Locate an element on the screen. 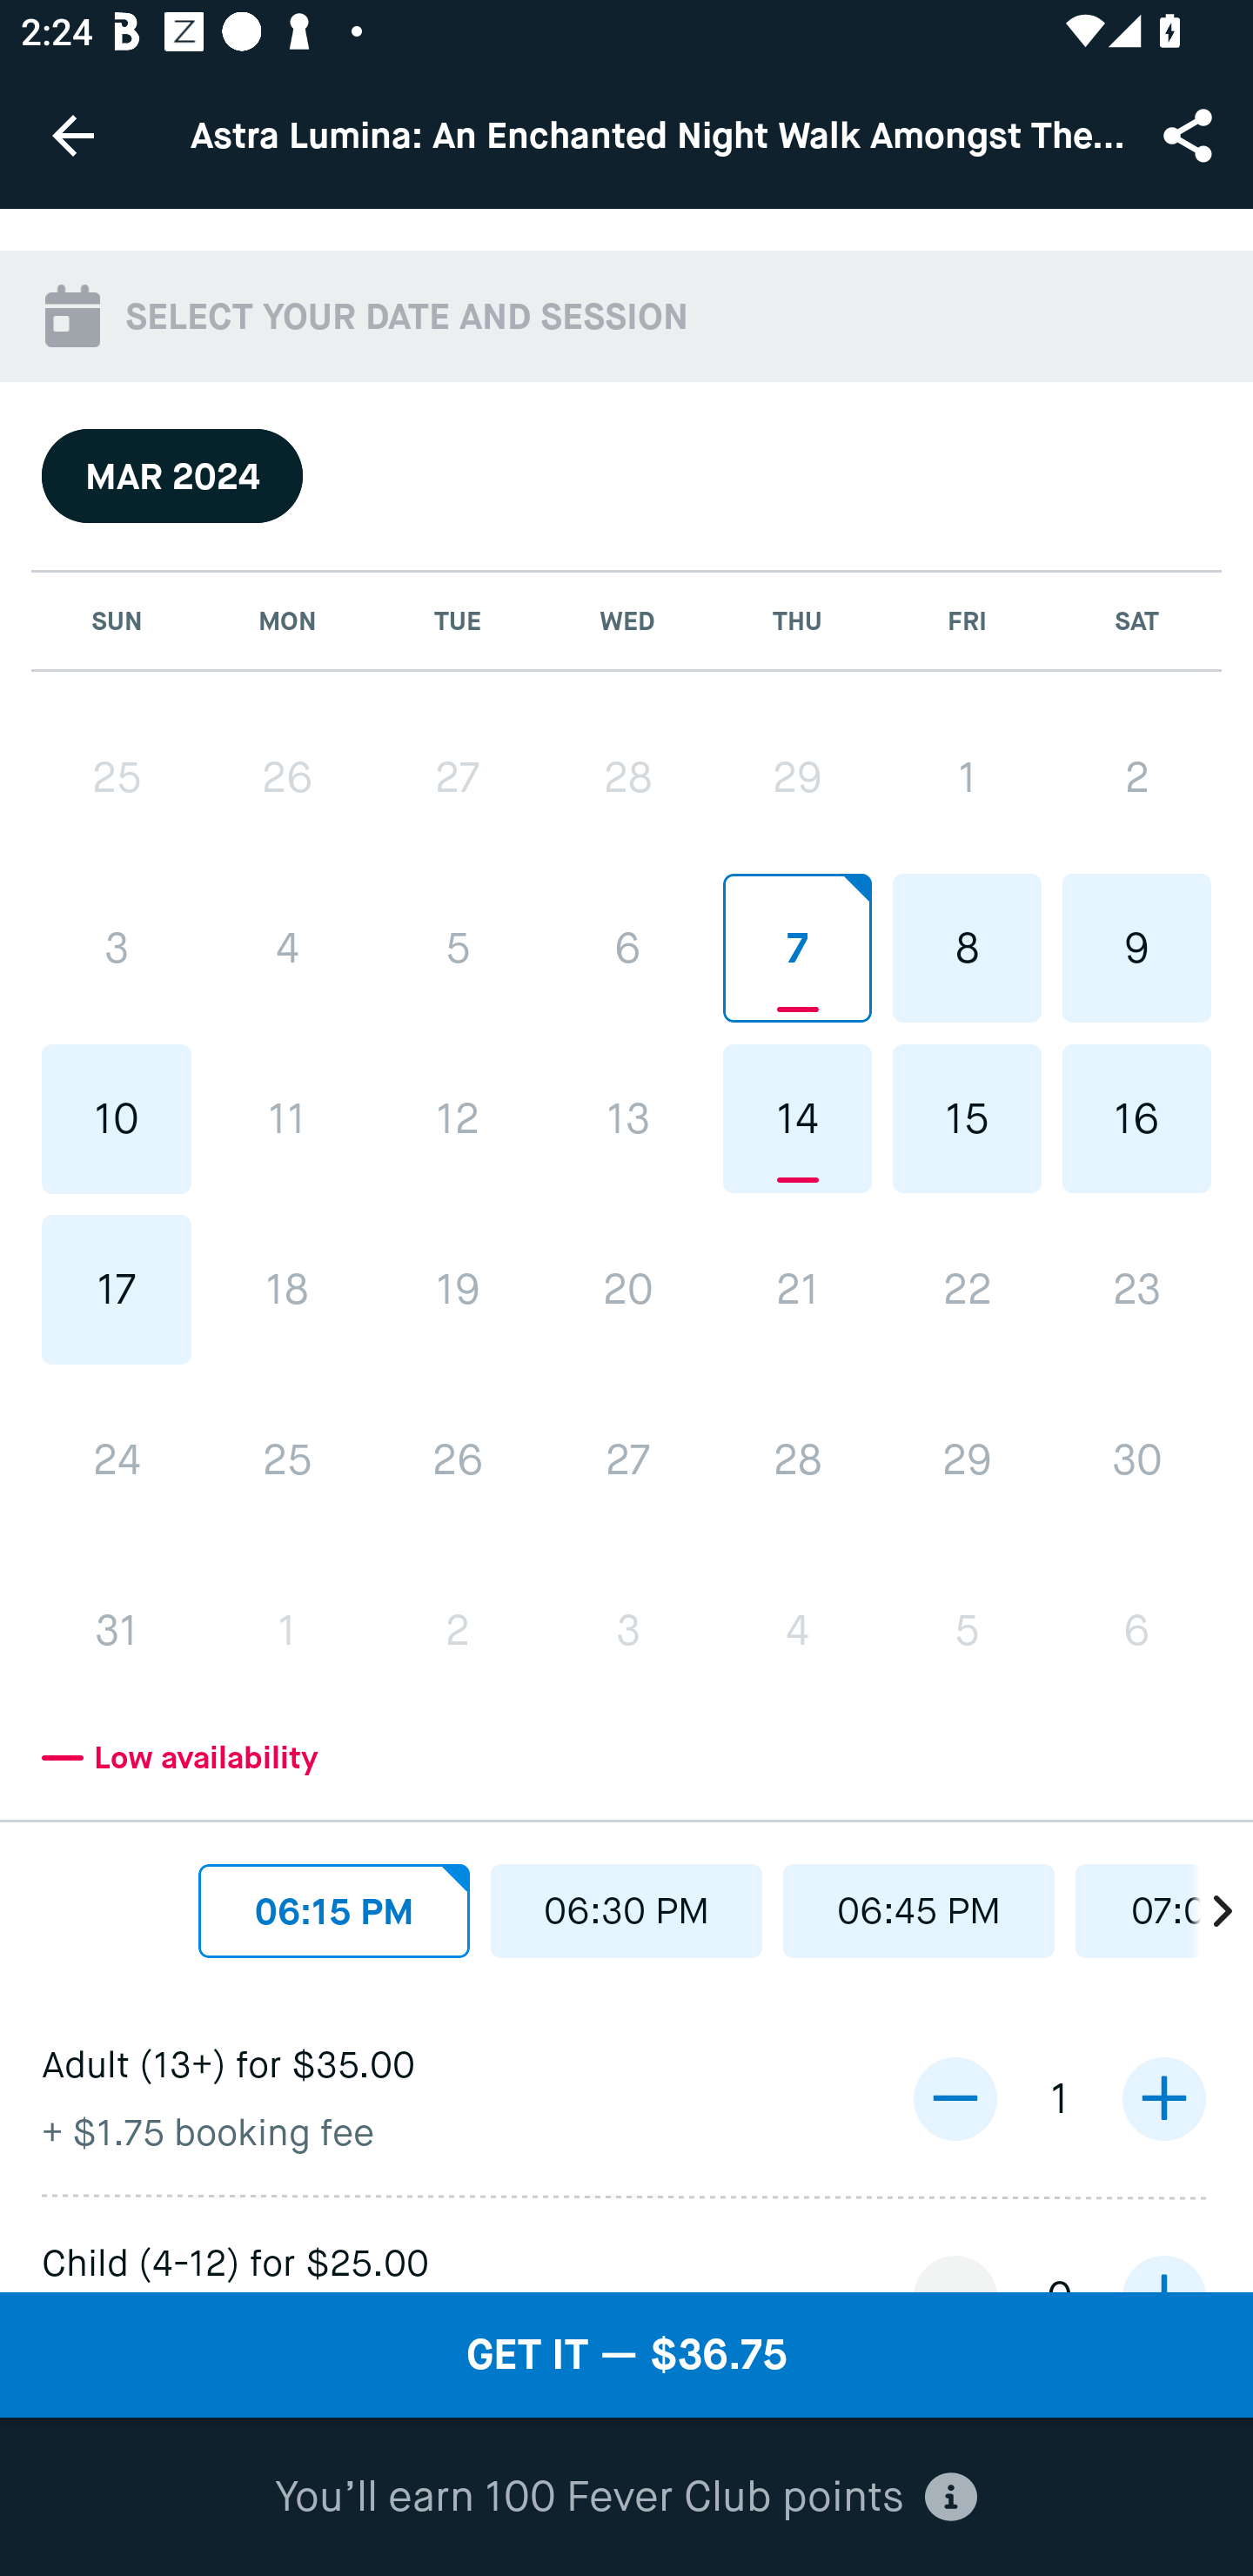 This screenshot has width=1253, height=2576. 1 is located at coordinates (966, 778).